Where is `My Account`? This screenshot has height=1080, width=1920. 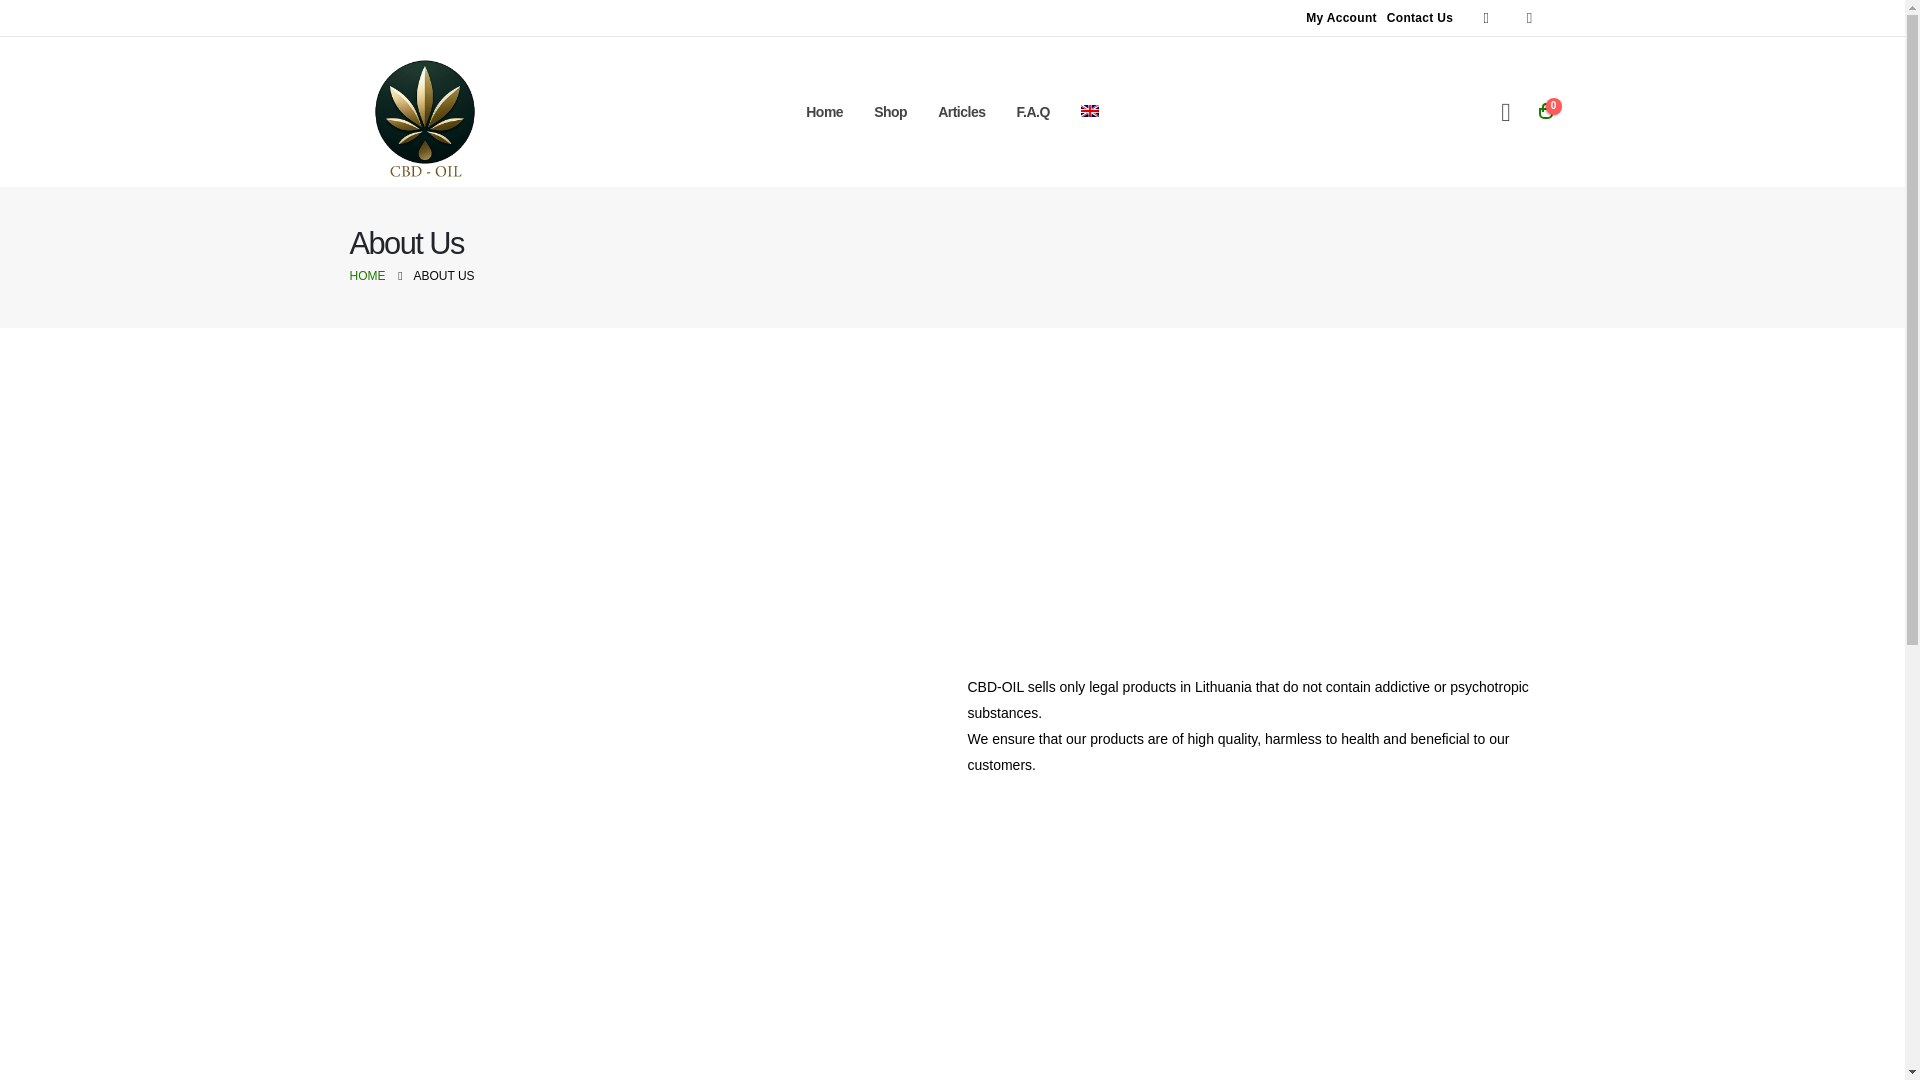 My Account is located at coordinates (1342, 18).